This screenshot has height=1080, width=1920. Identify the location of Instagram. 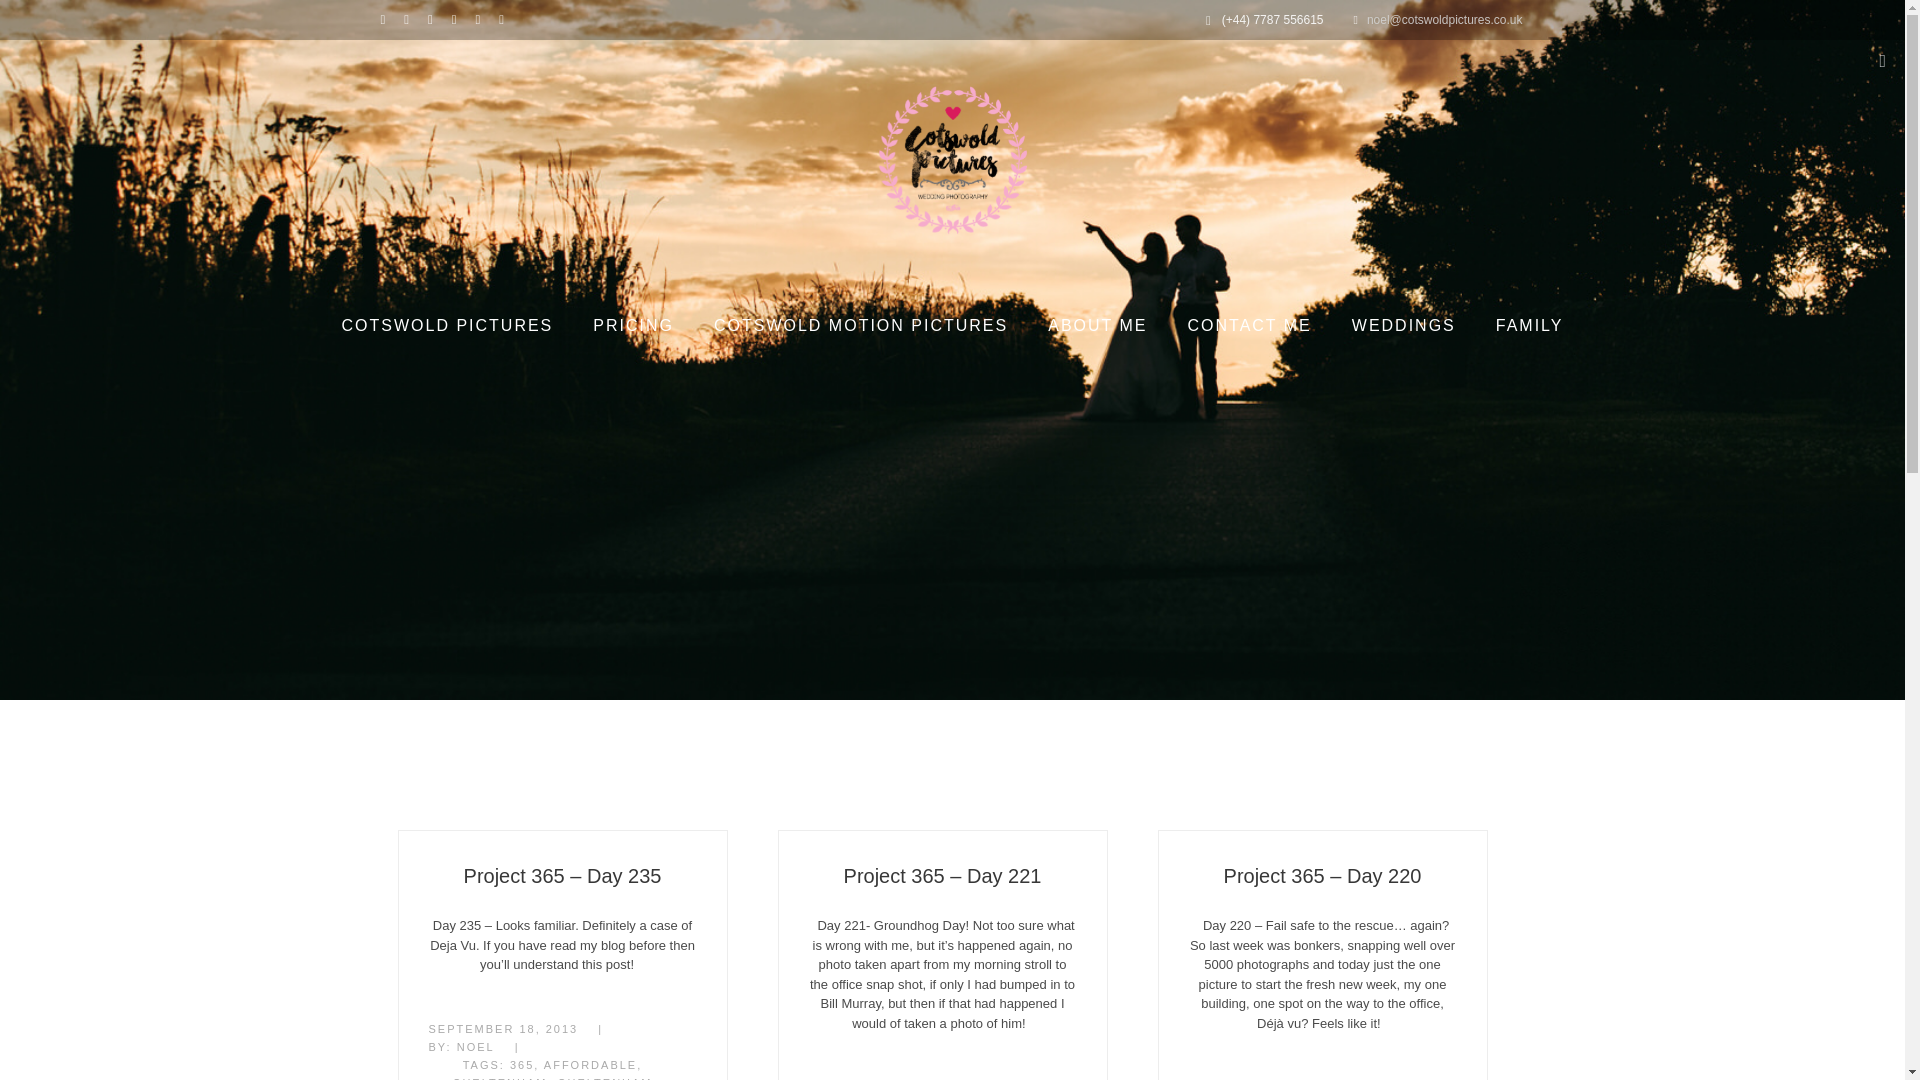
(458, 18).